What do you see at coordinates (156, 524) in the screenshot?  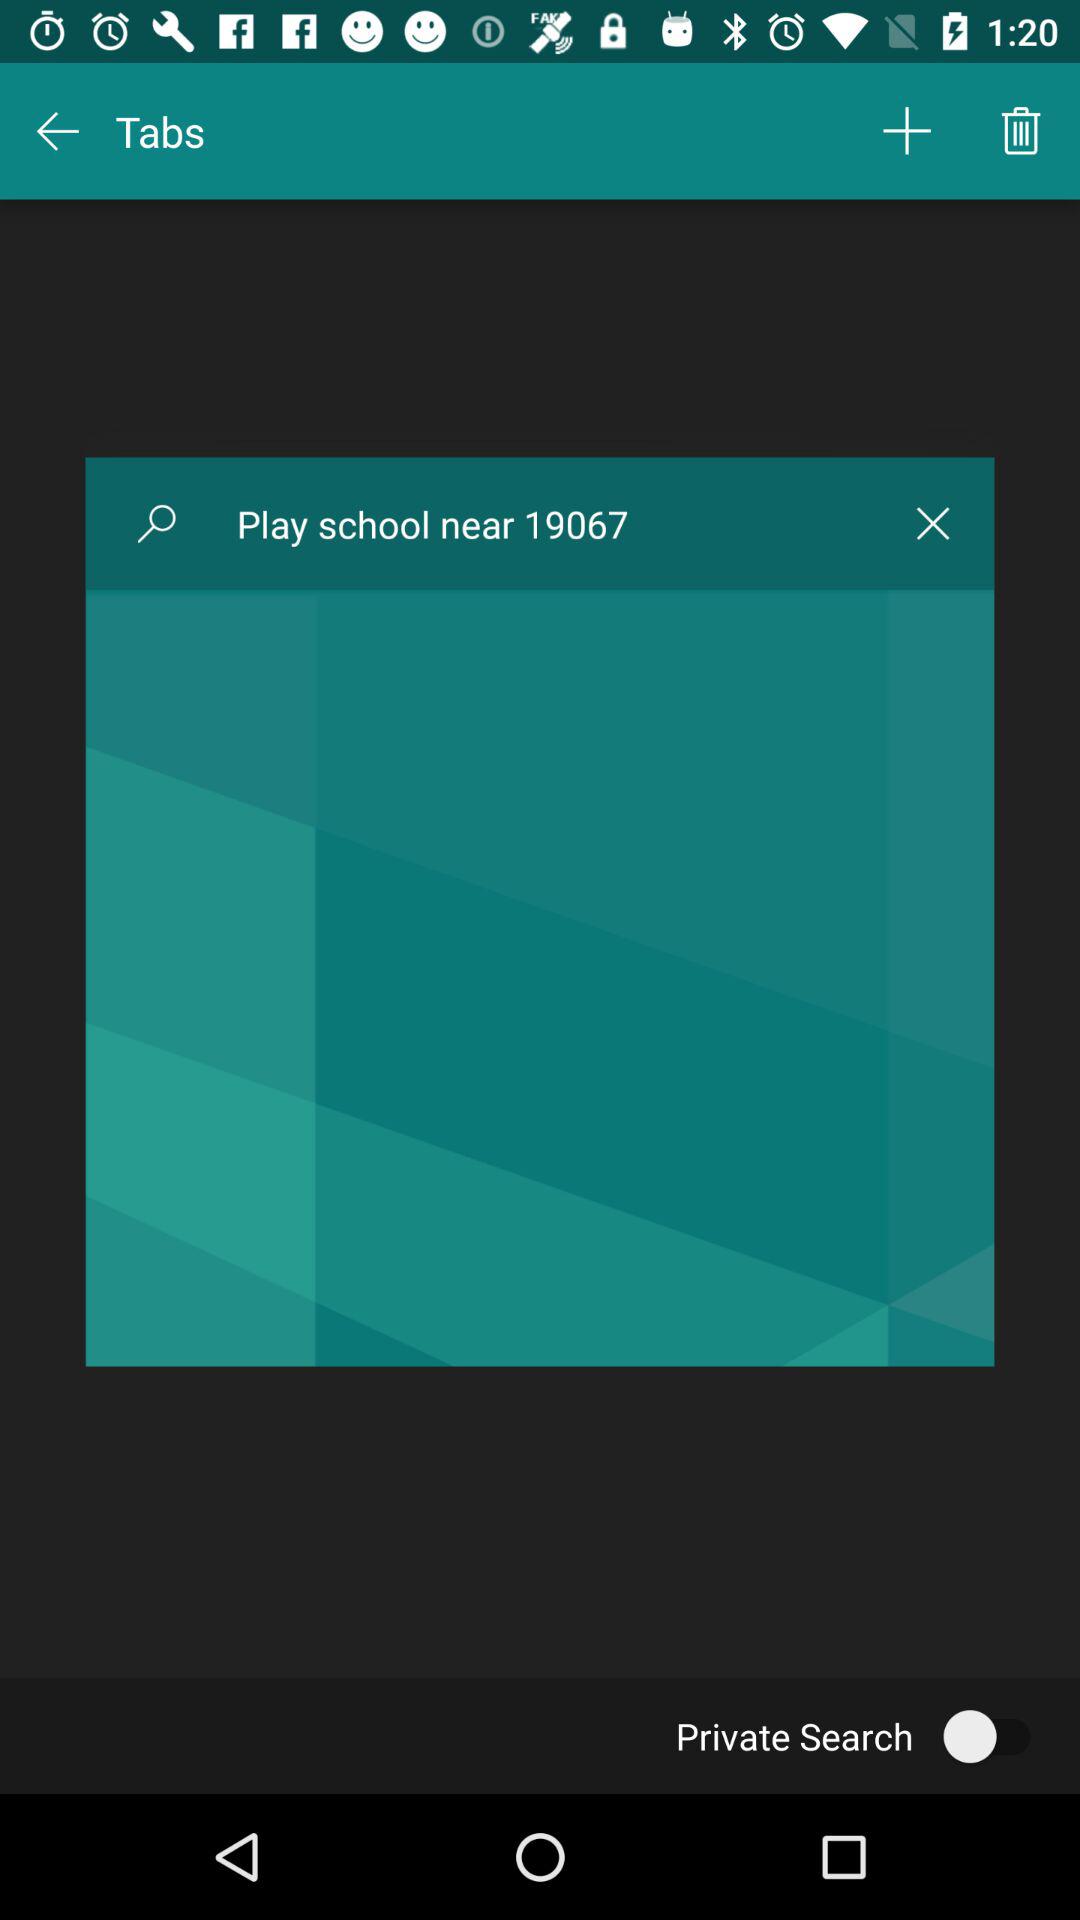 I see `tap icon to the left of the play school near icon` at bounding box center [156, 524].